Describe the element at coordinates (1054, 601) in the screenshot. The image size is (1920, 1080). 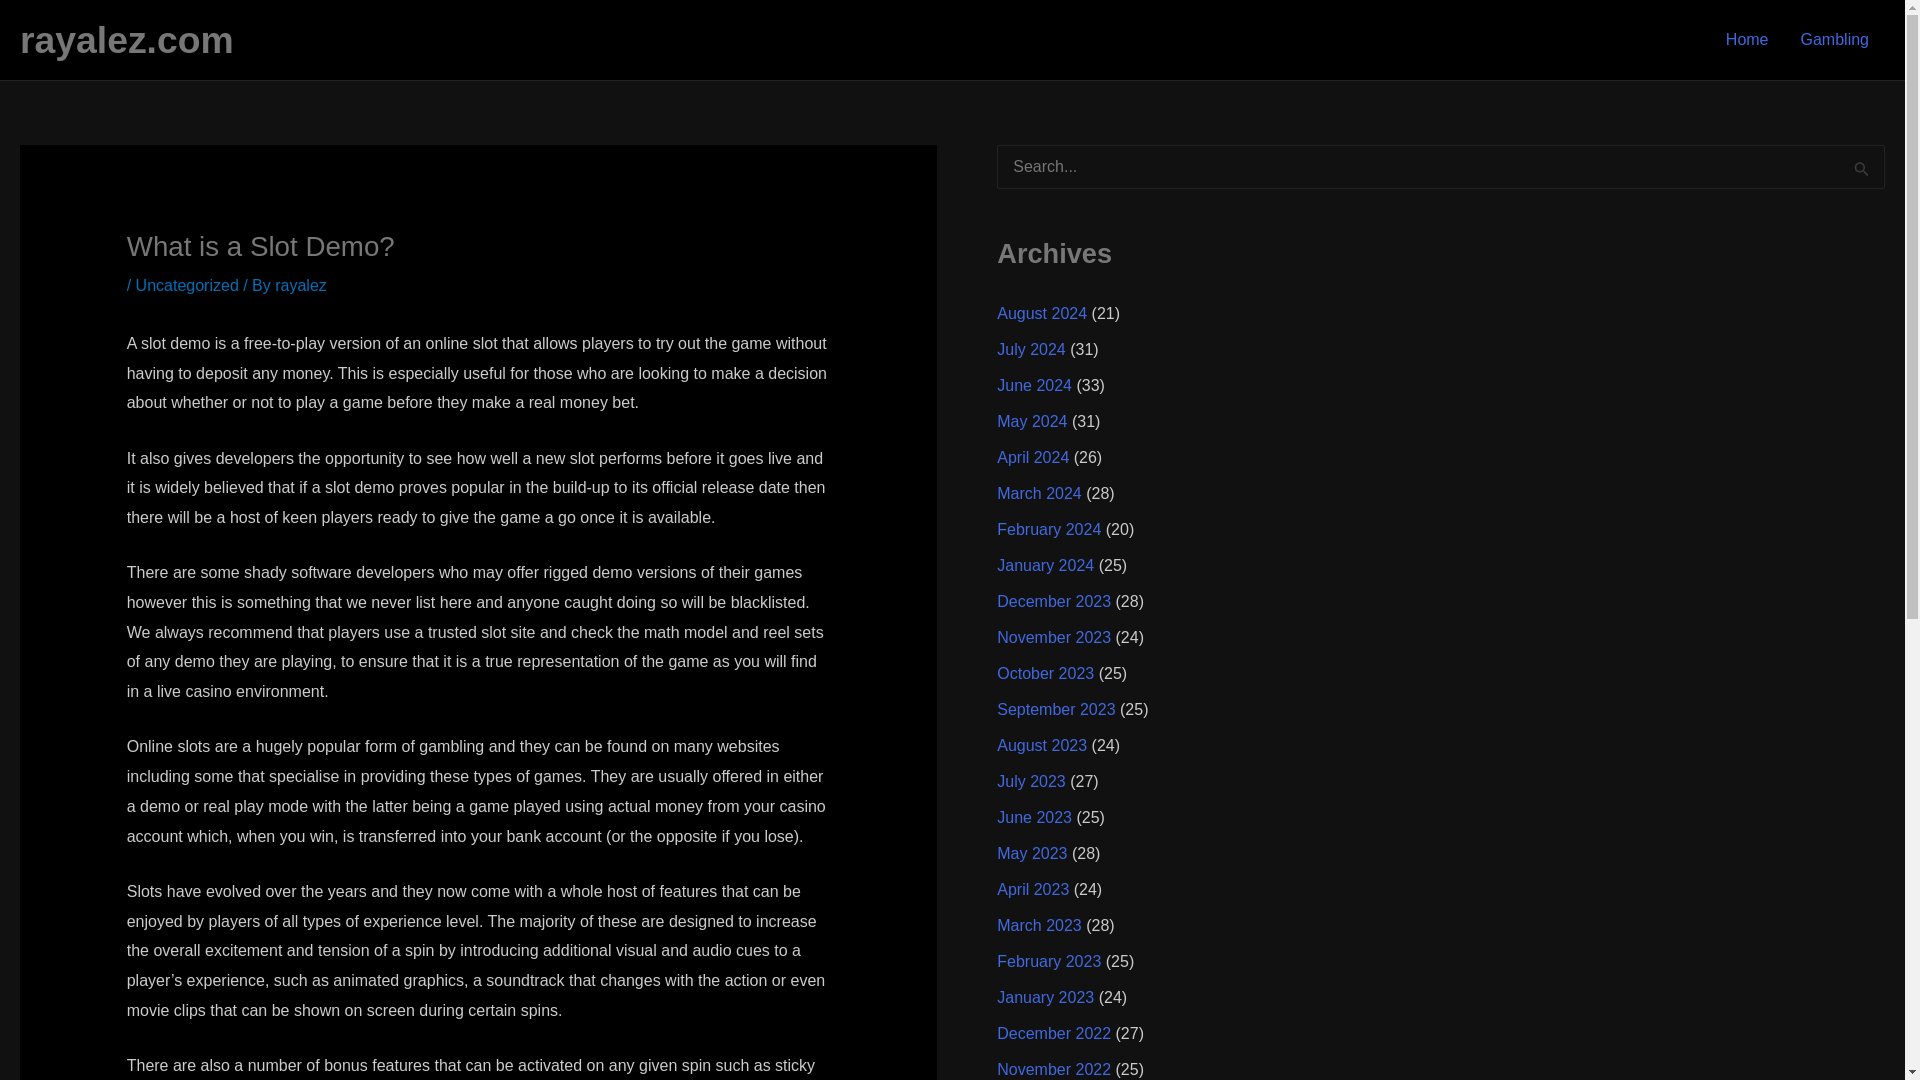
I see `December 2023` at that location.